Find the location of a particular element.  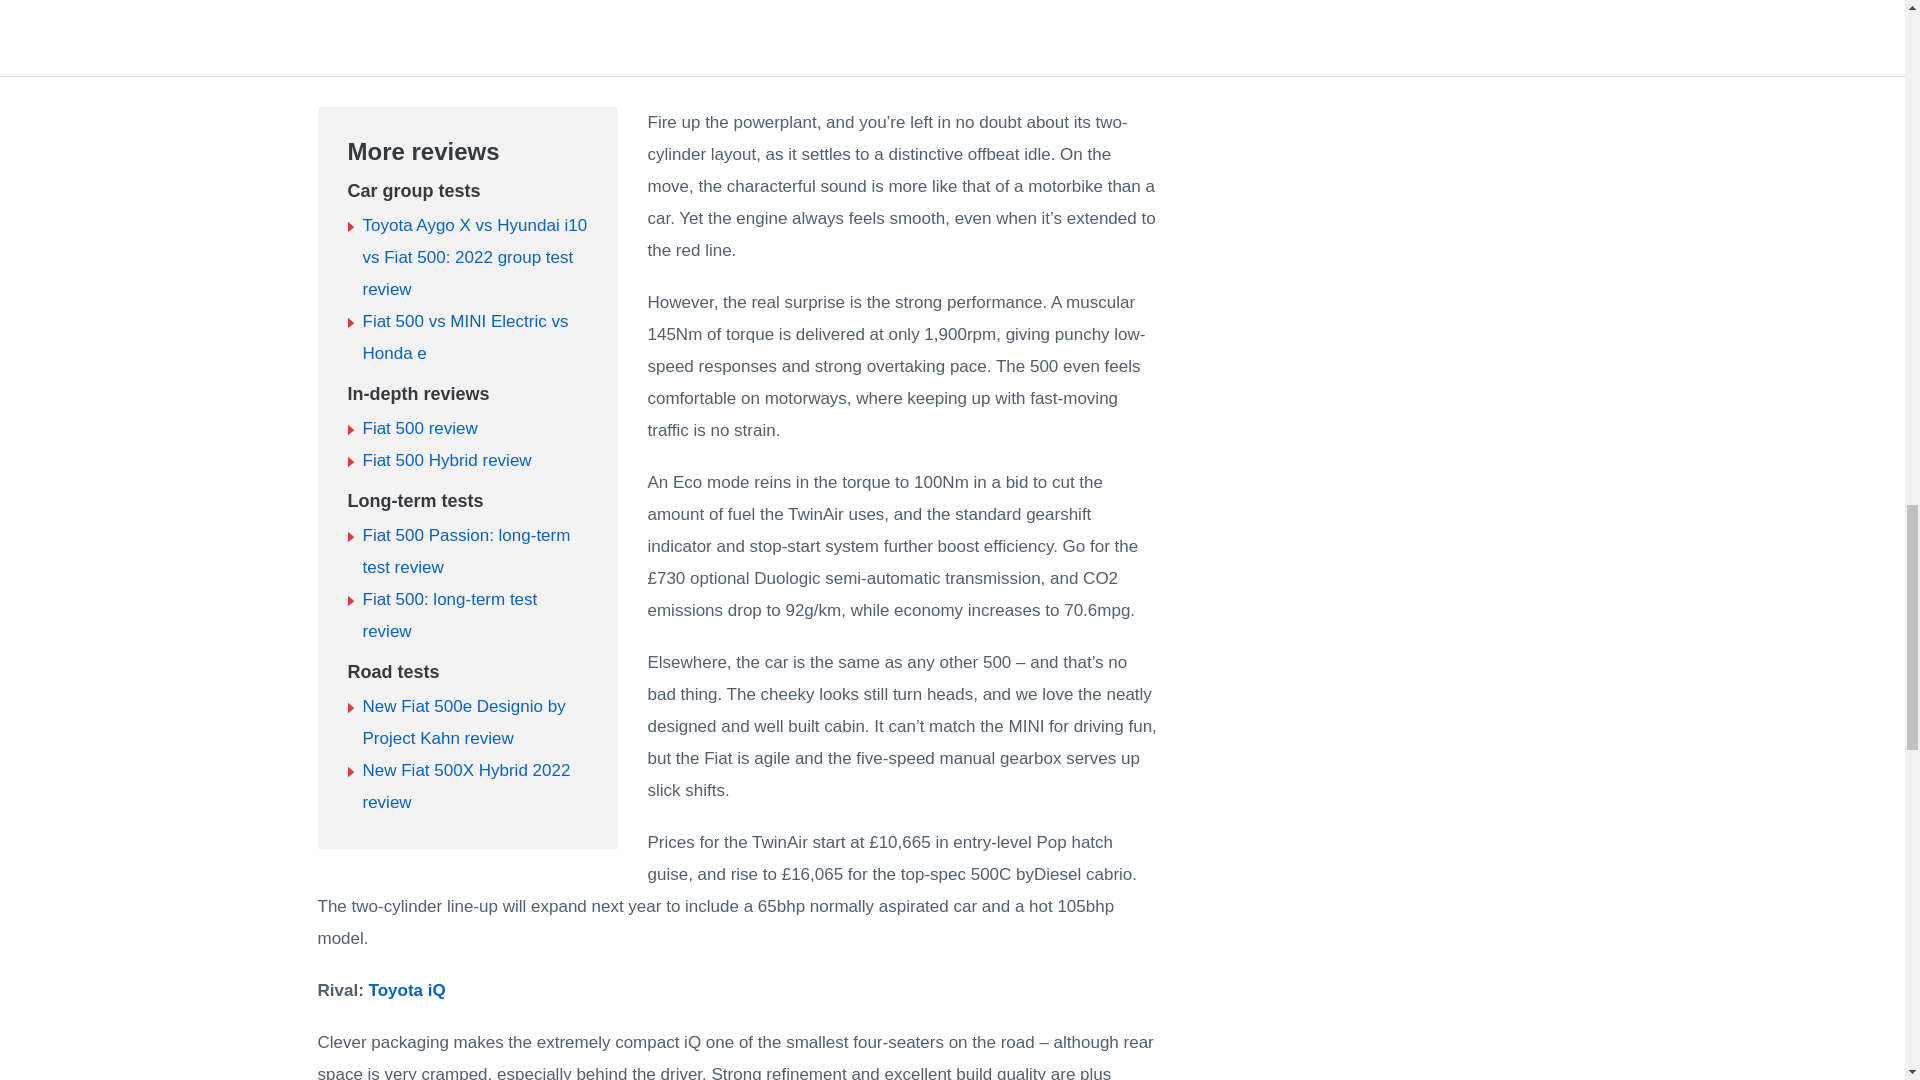

New Fiat 500e Designio by Project Kahn review is located at coordinates (463, 722).